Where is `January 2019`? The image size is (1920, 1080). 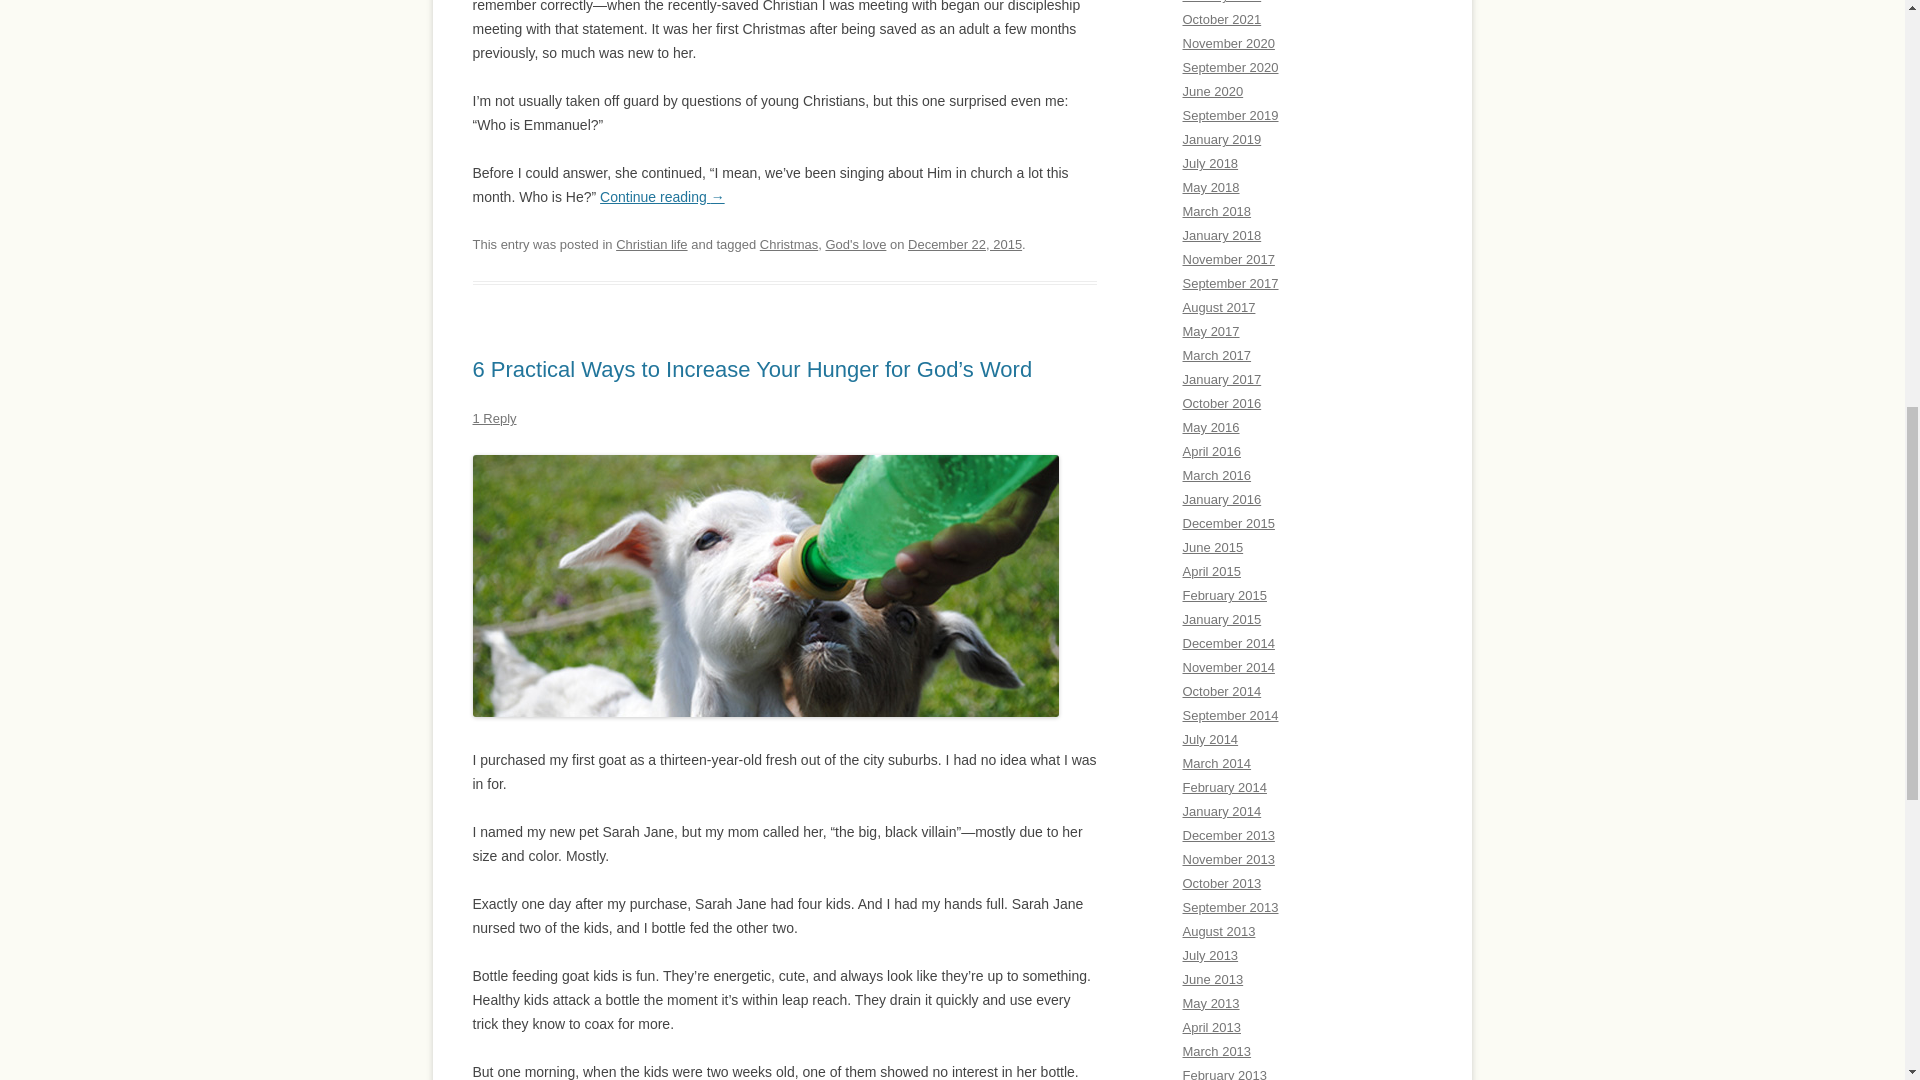 January 2019 is located at coordinates (1222, 138).